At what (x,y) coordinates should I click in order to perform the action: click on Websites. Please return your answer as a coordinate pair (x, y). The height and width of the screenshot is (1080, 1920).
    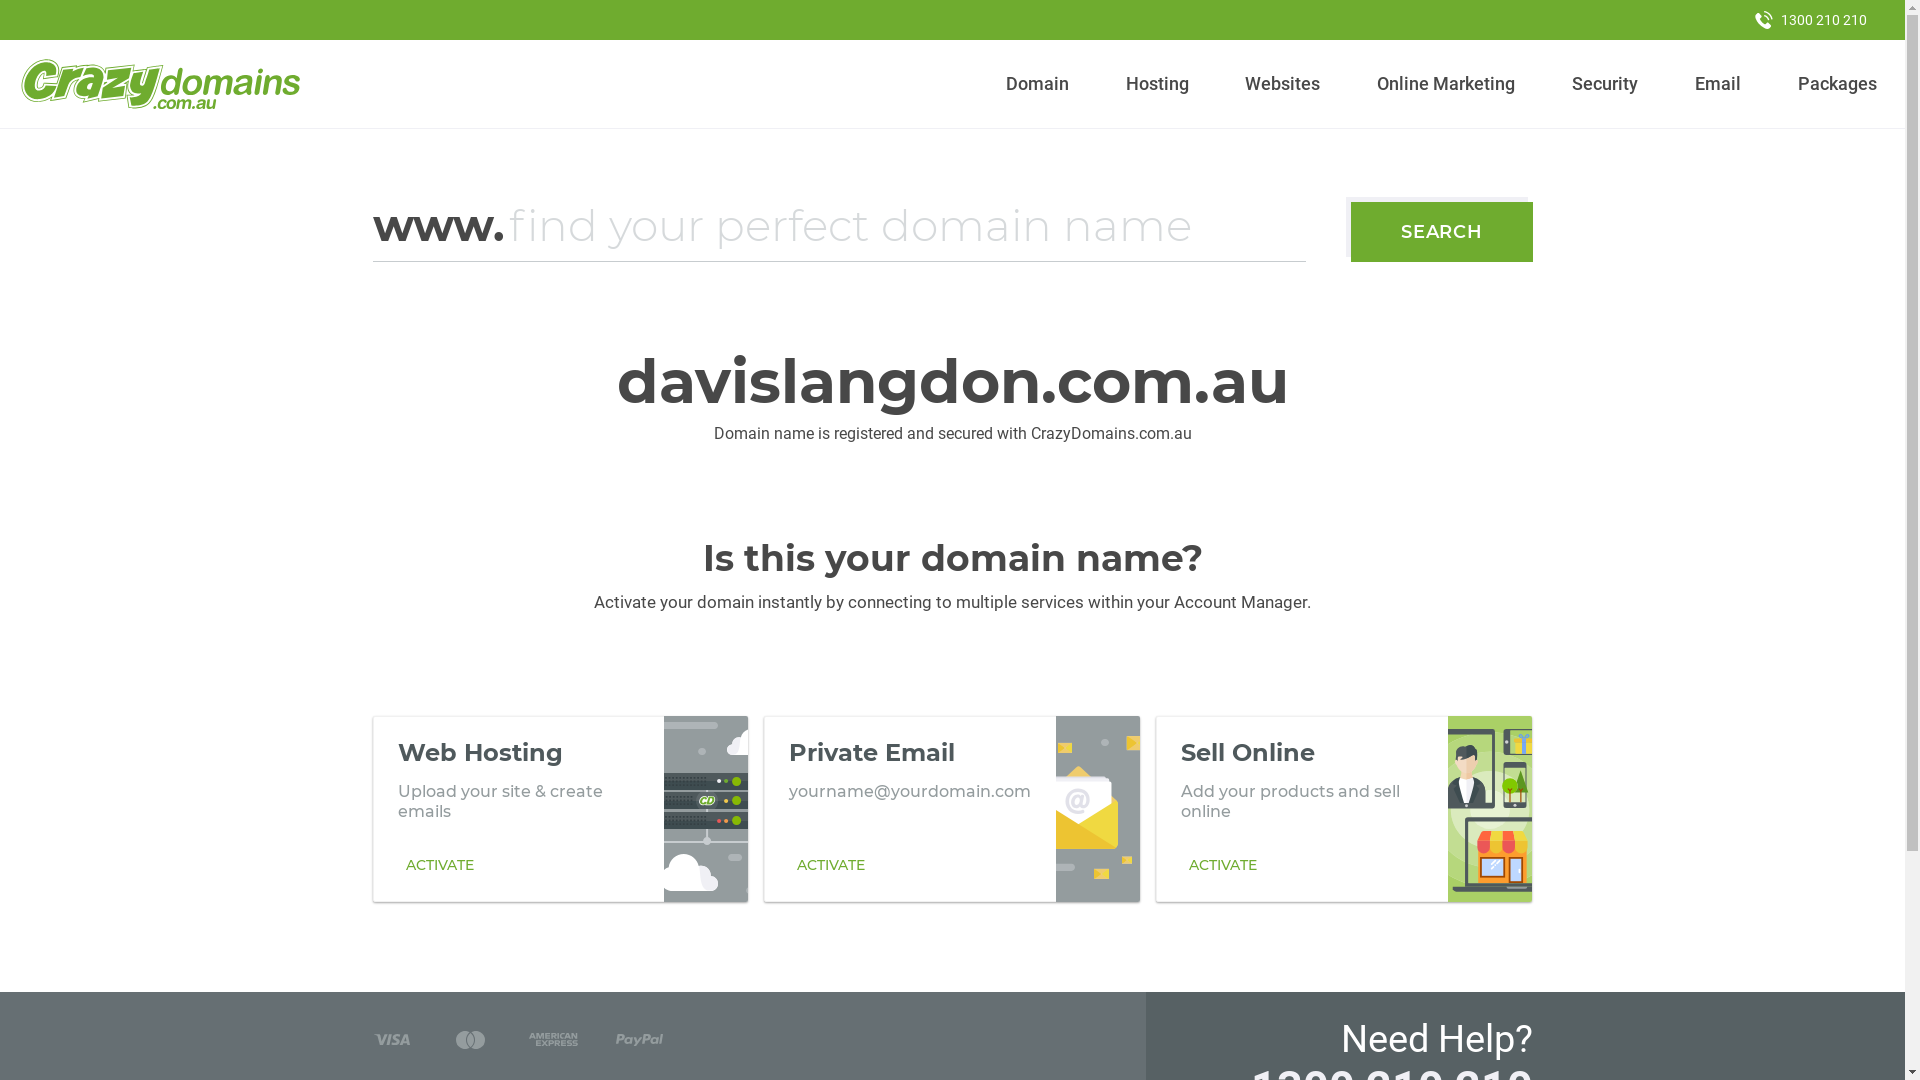
    Looking at the image, I should click on (1283, 84).